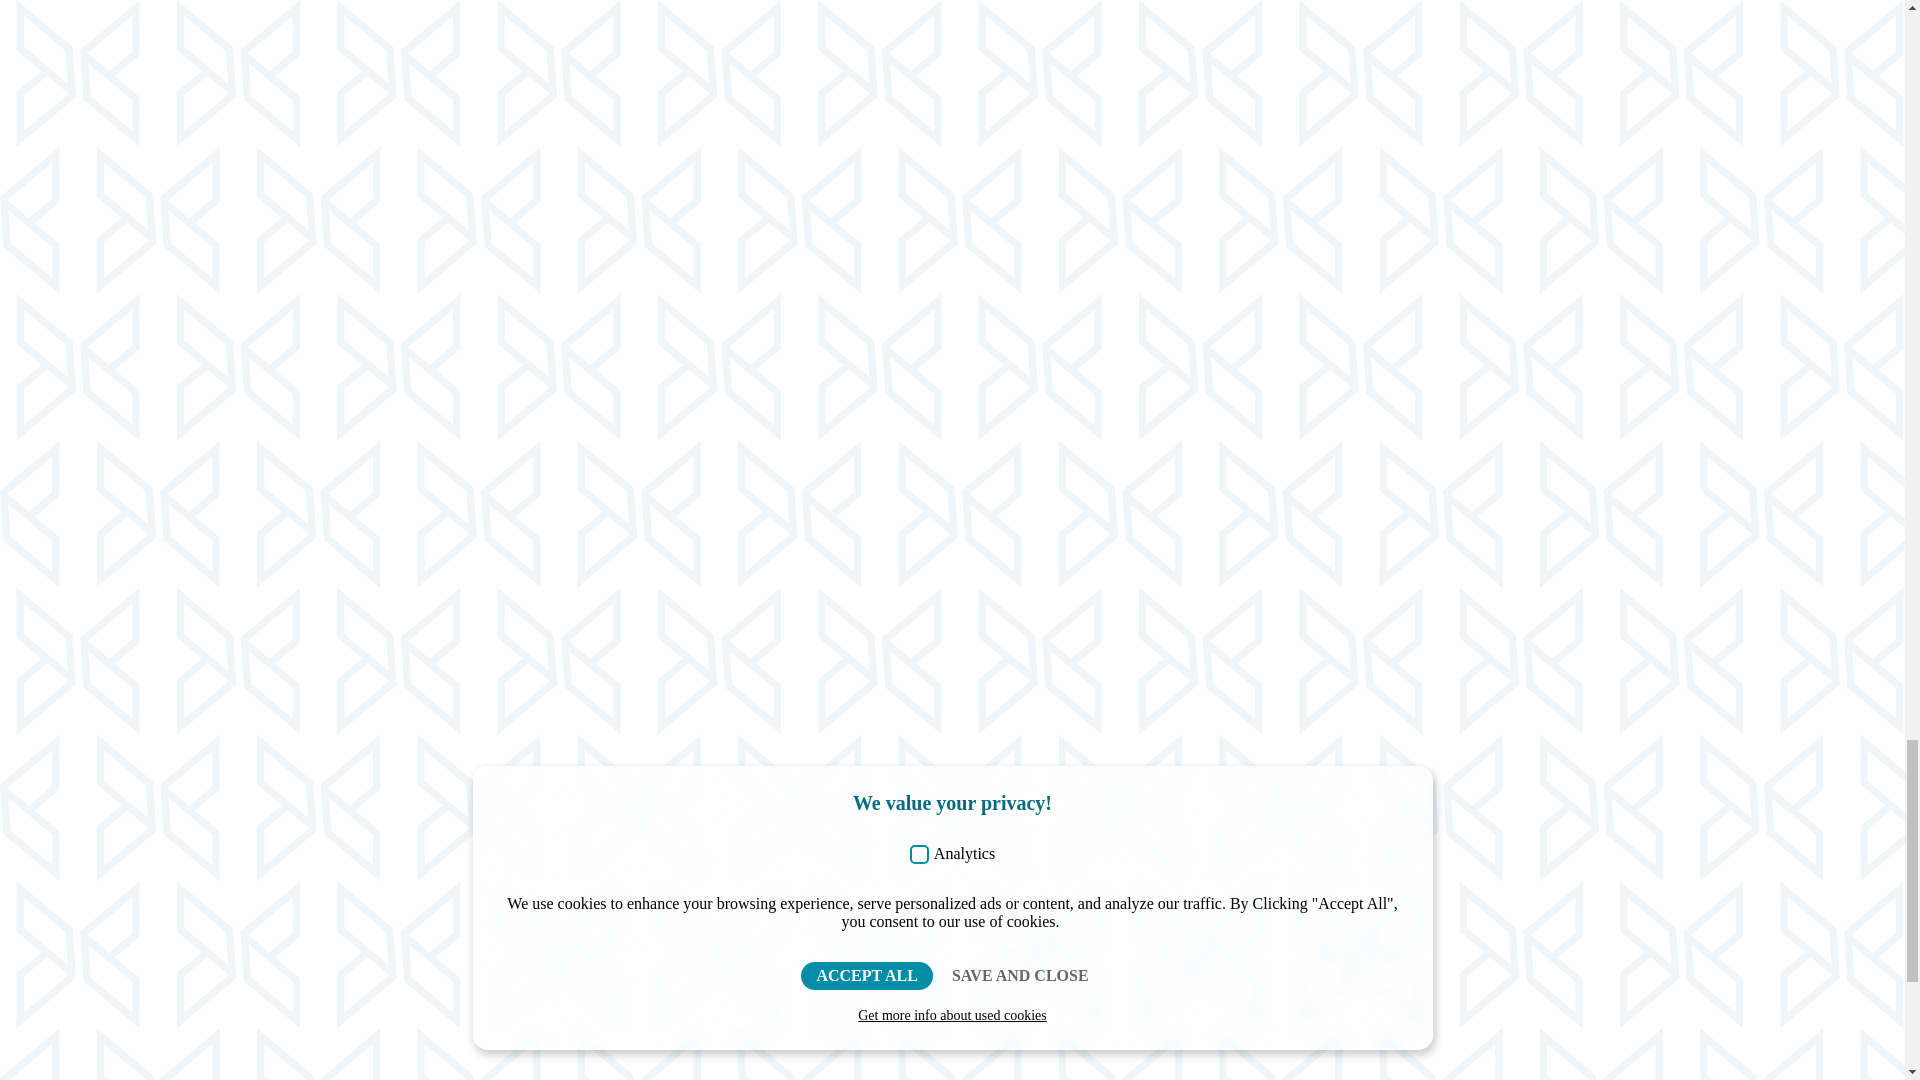 Image resolution: width=1920 pixels, height=1080 pixels. I want to click on Document management, so click(384, 824).